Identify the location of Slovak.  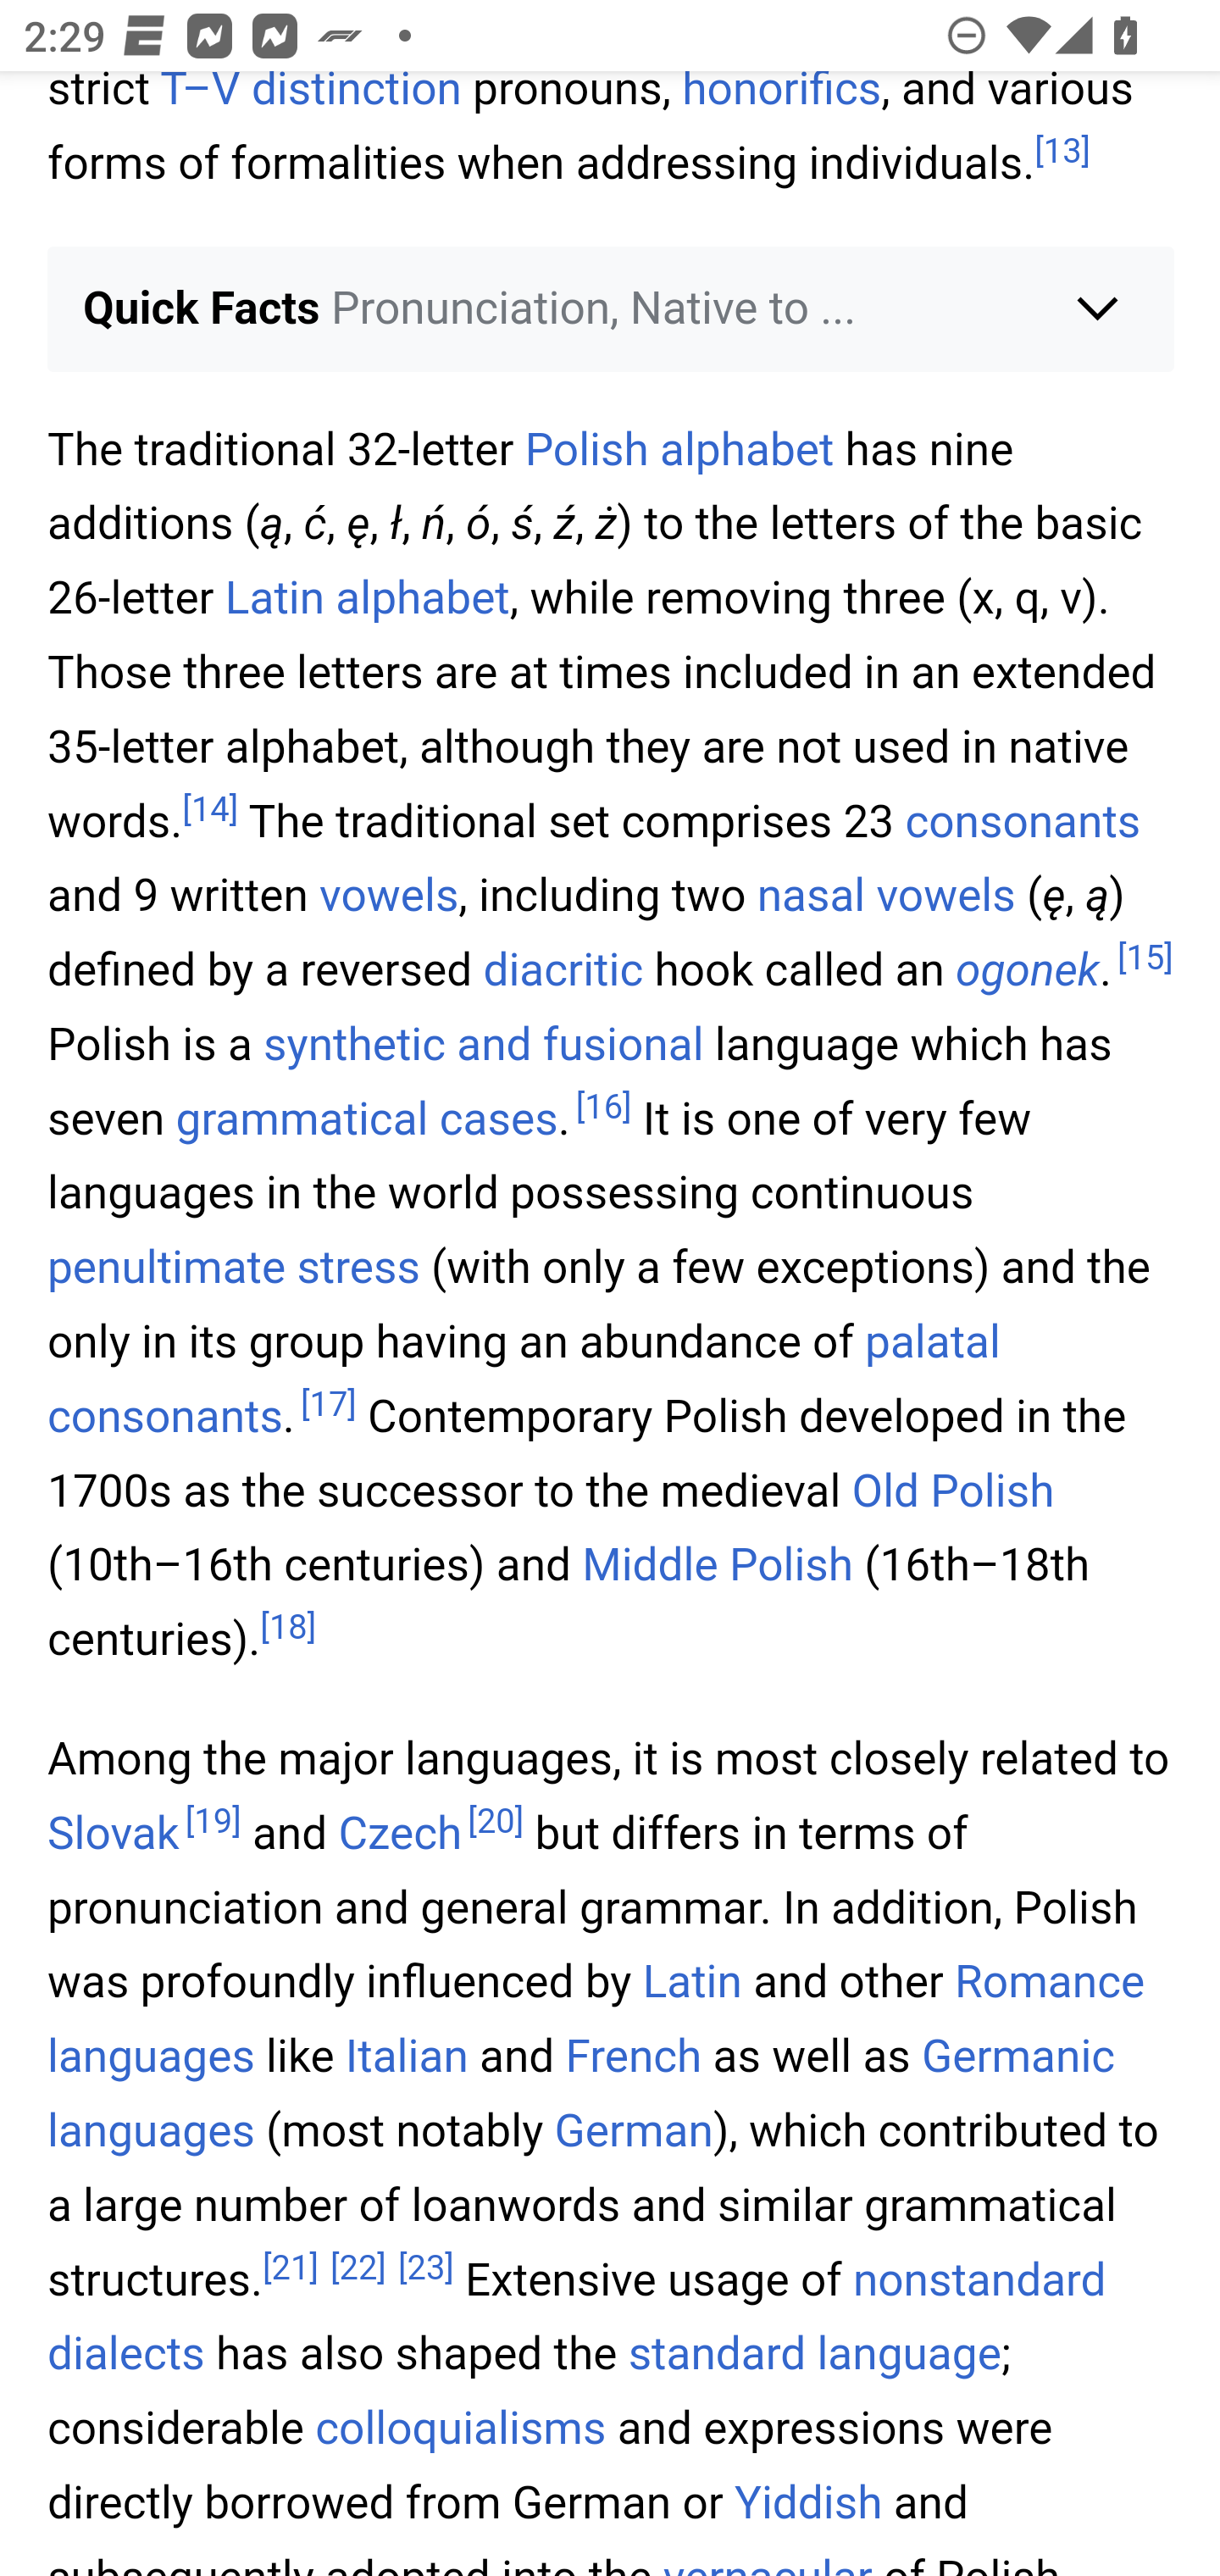
(114, 1834).